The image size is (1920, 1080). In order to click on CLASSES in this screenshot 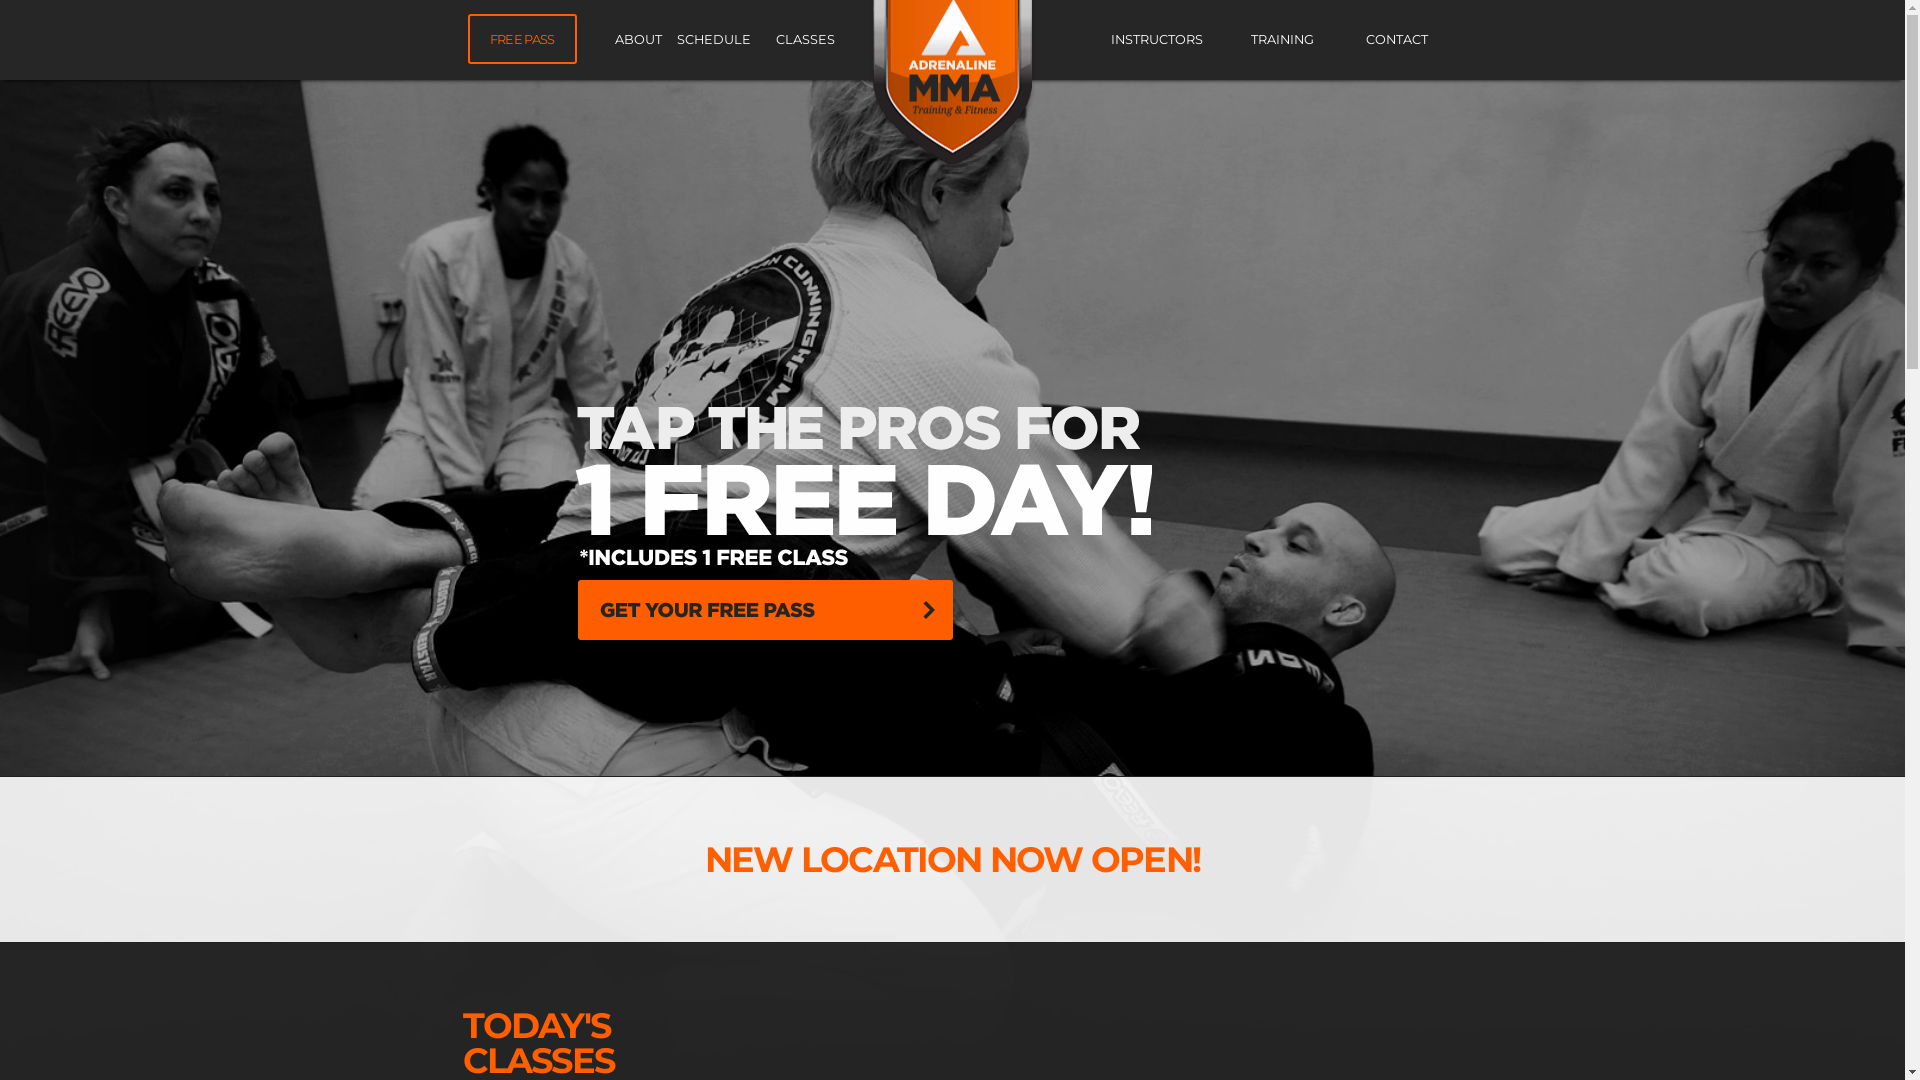, I will do `click(806, 40)`.